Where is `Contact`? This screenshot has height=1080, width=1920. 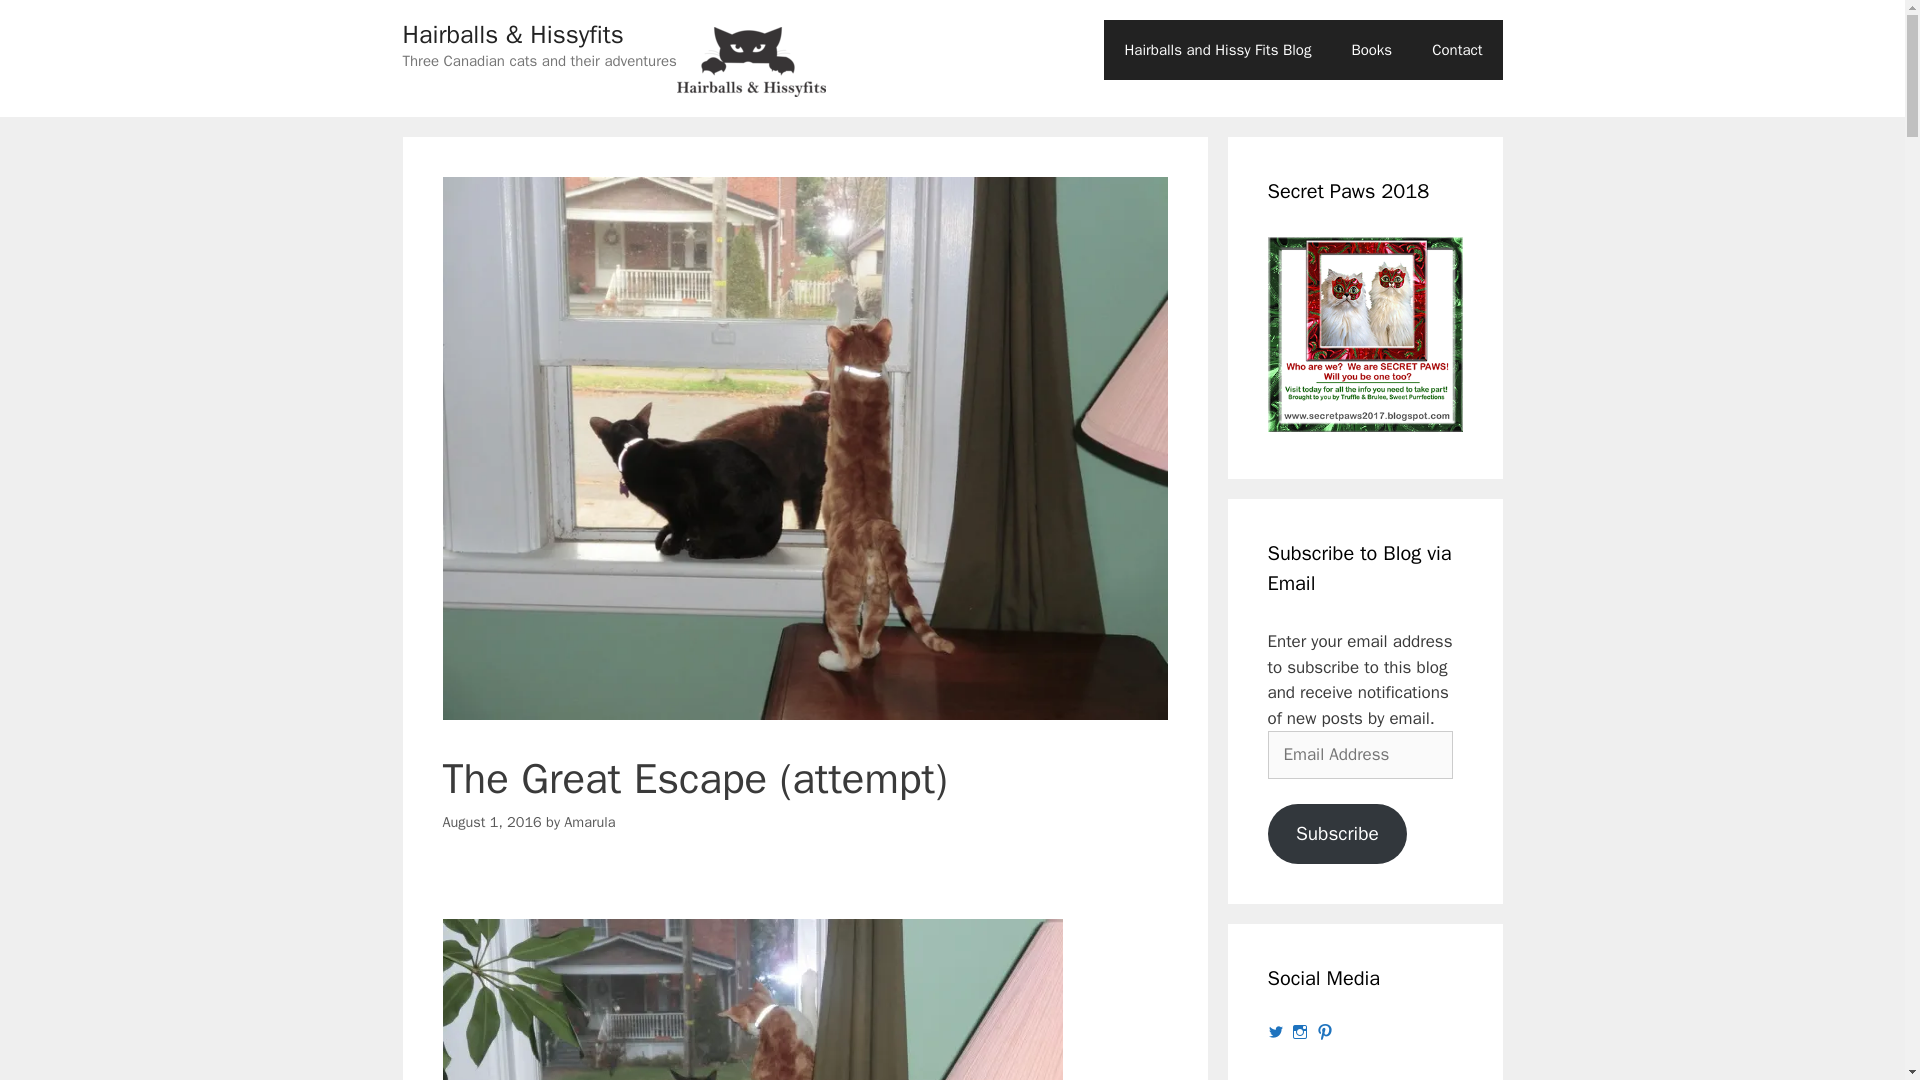 Contact is located at coordinates (1456, 50).